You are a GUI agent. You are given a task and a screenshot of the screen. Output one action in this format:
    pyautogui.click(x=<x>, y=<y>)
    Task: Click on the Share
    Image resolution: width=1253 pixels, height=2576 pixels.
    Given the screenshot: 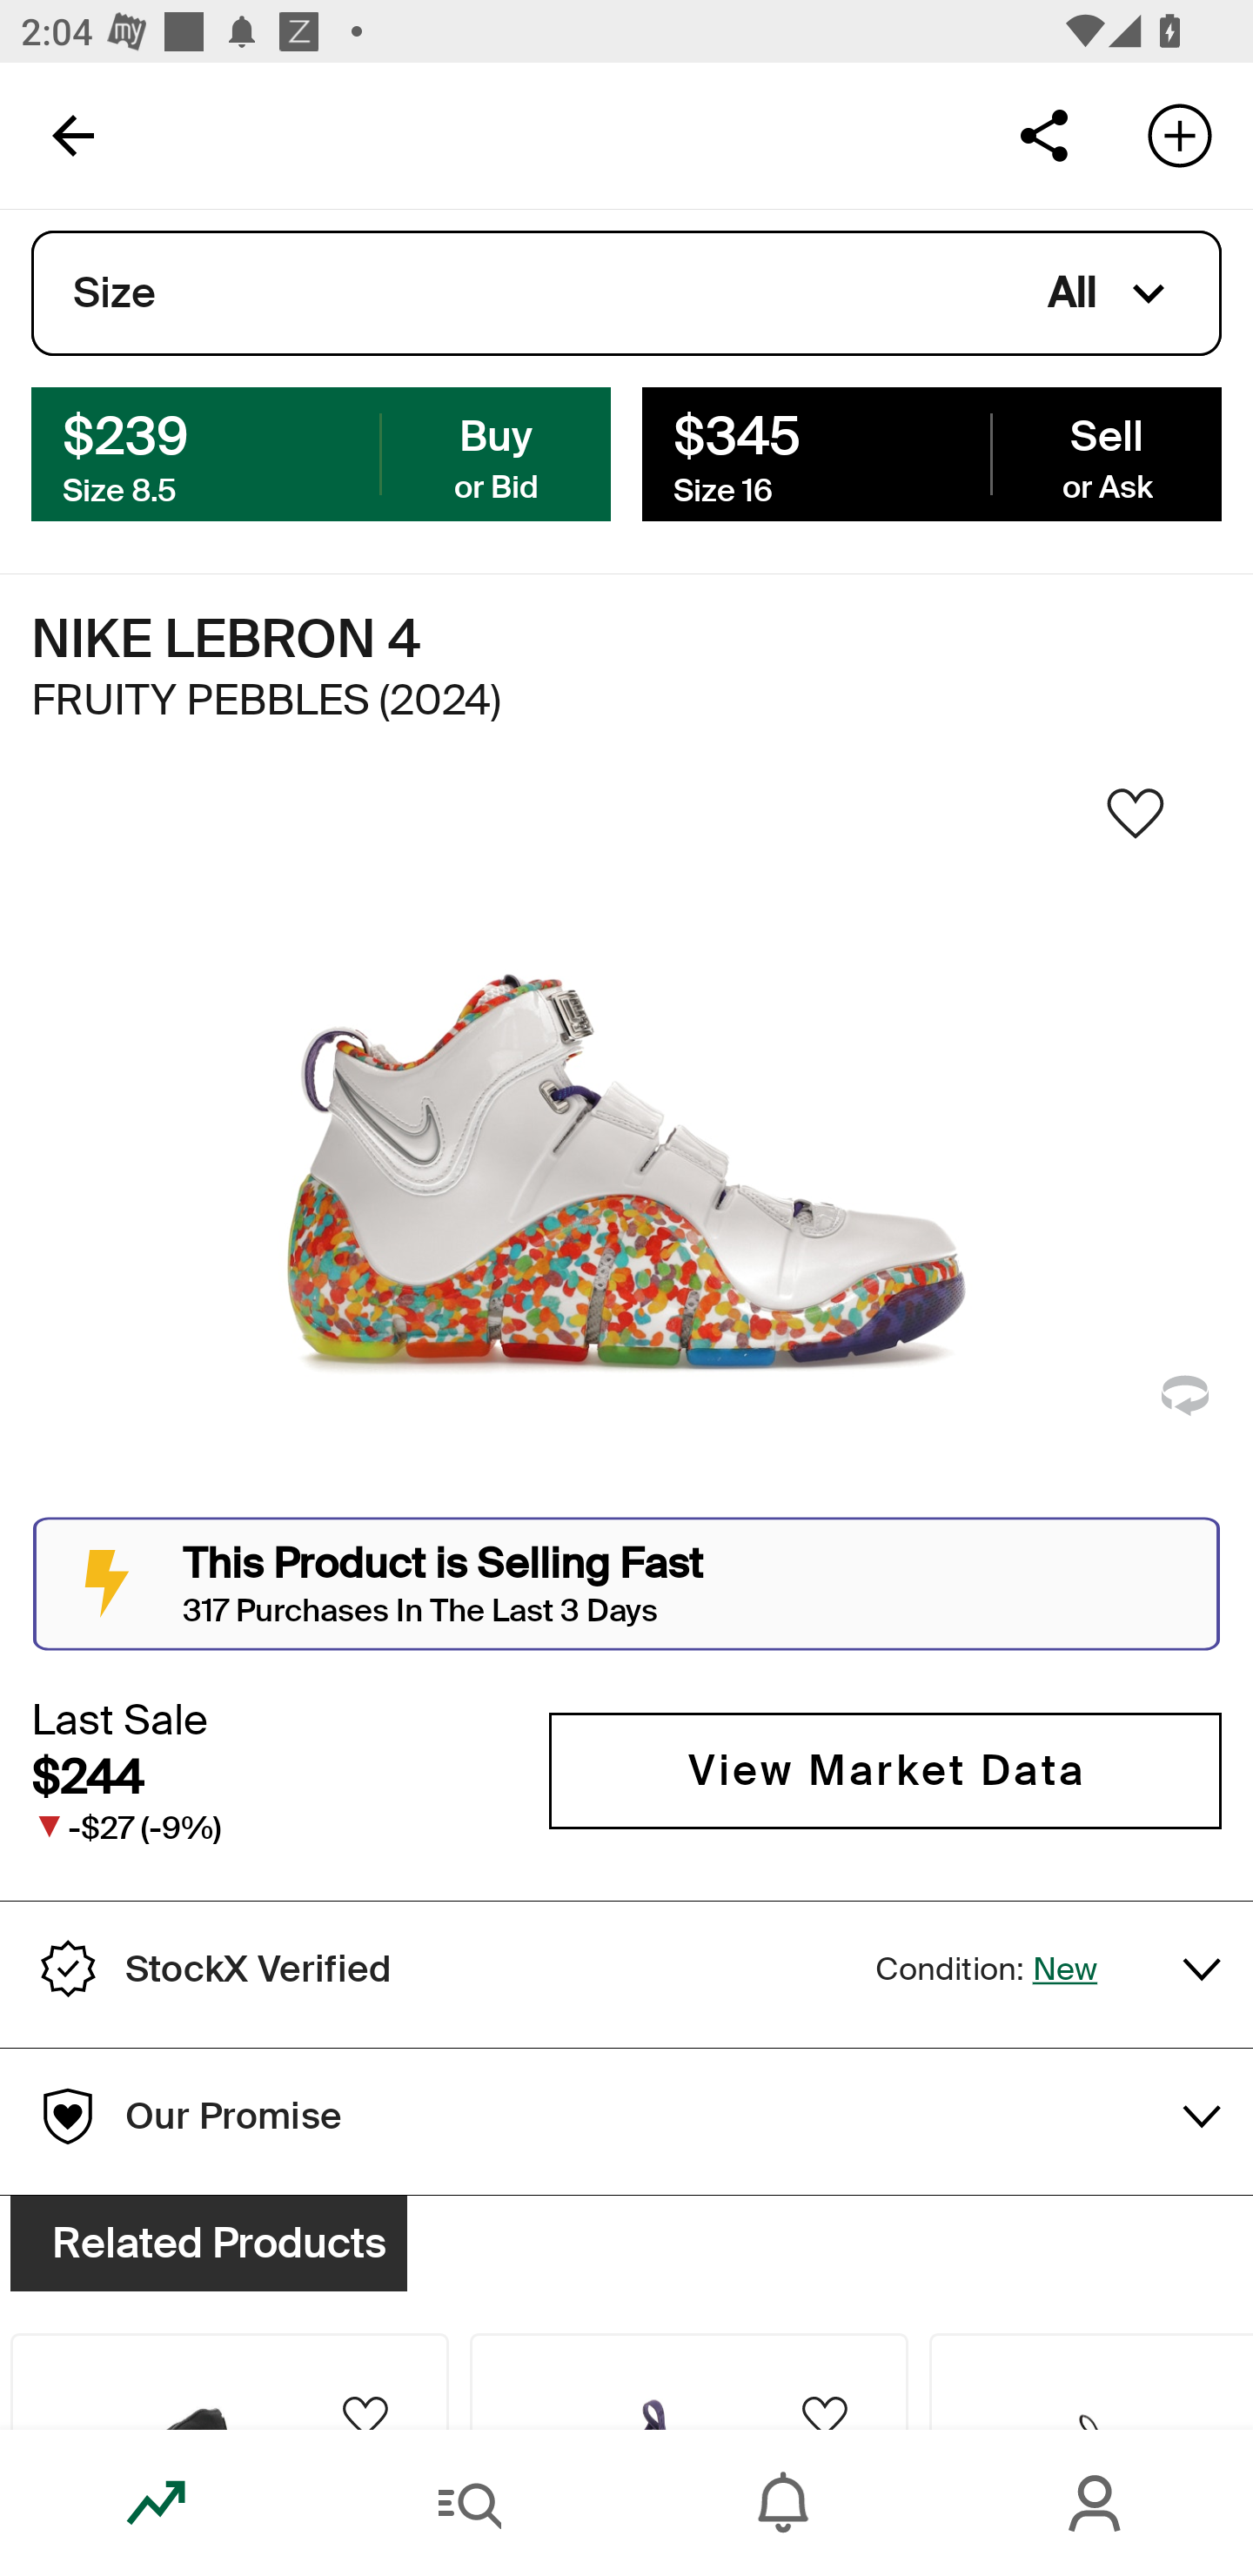 What is the action you would take?
    pyautogui.click(x=1043, y=134)
    